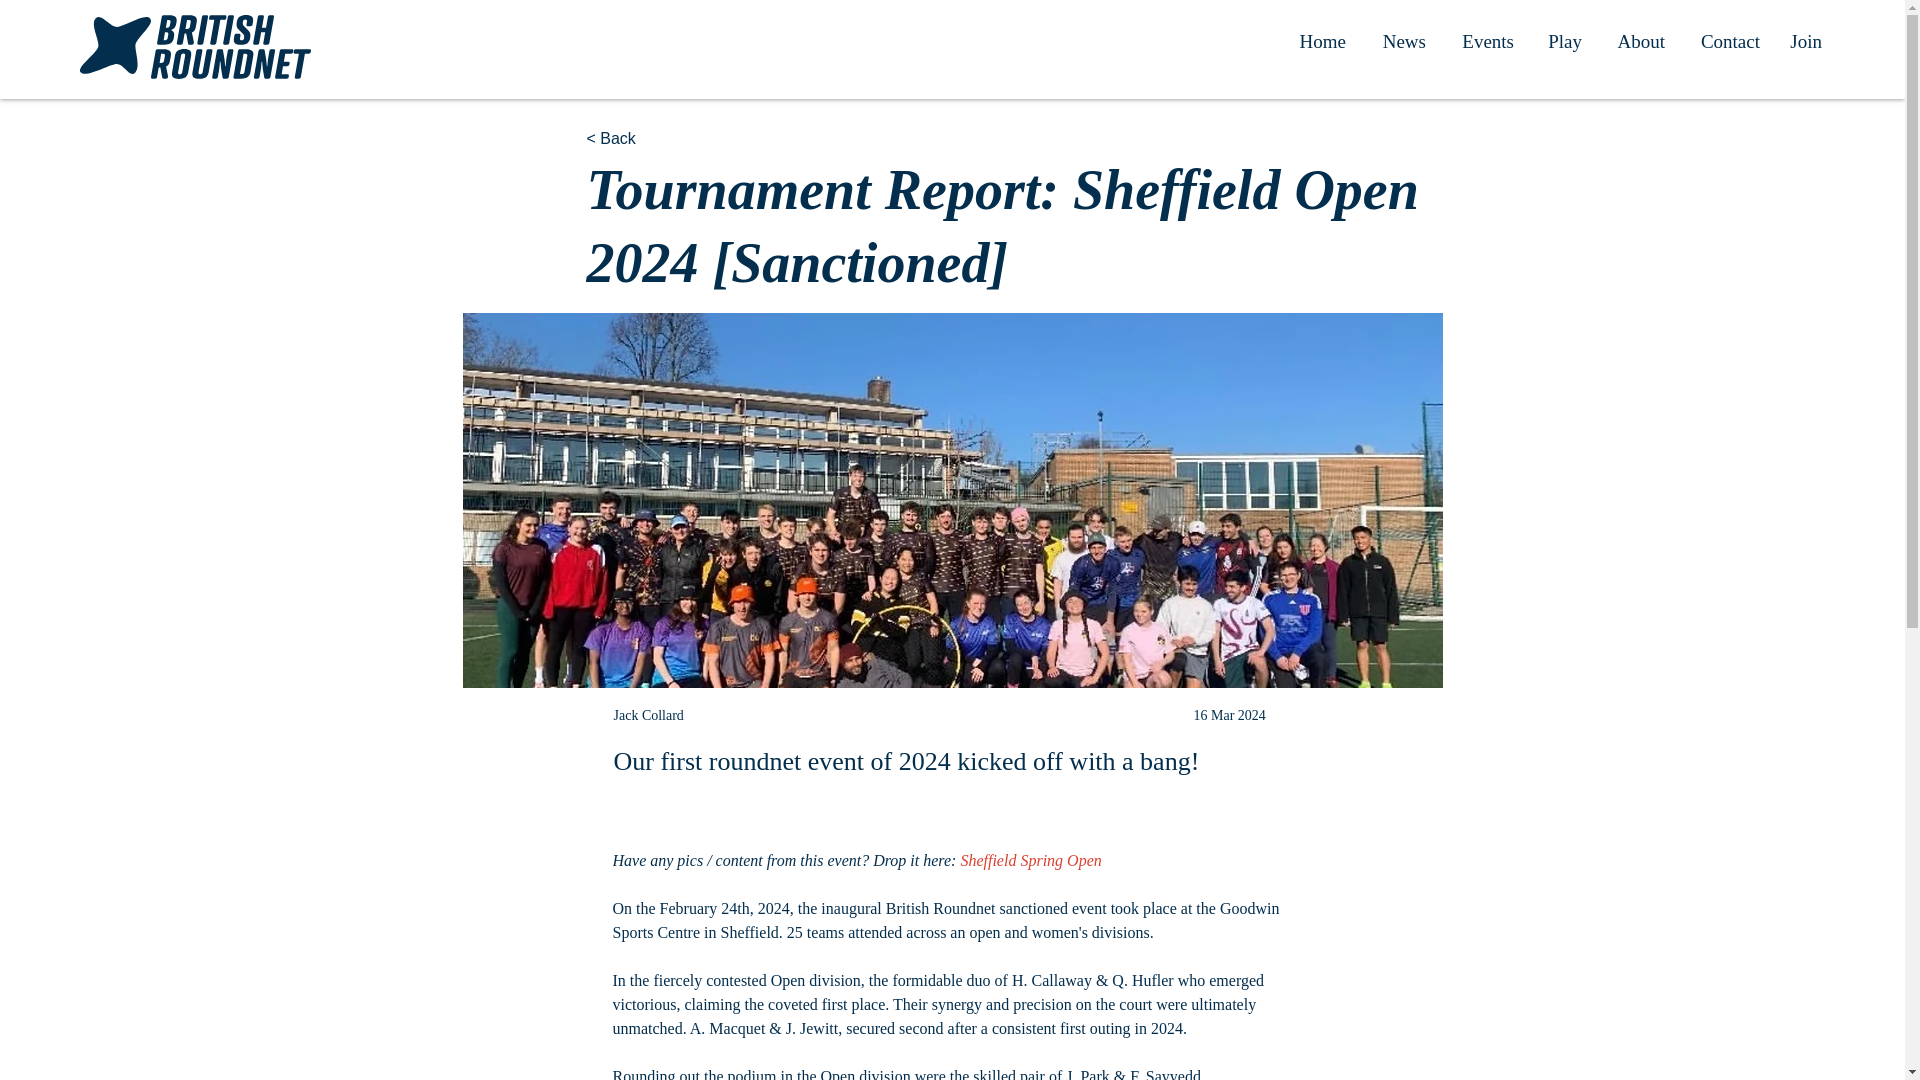  I want to click on Events, so click(1484, 42).